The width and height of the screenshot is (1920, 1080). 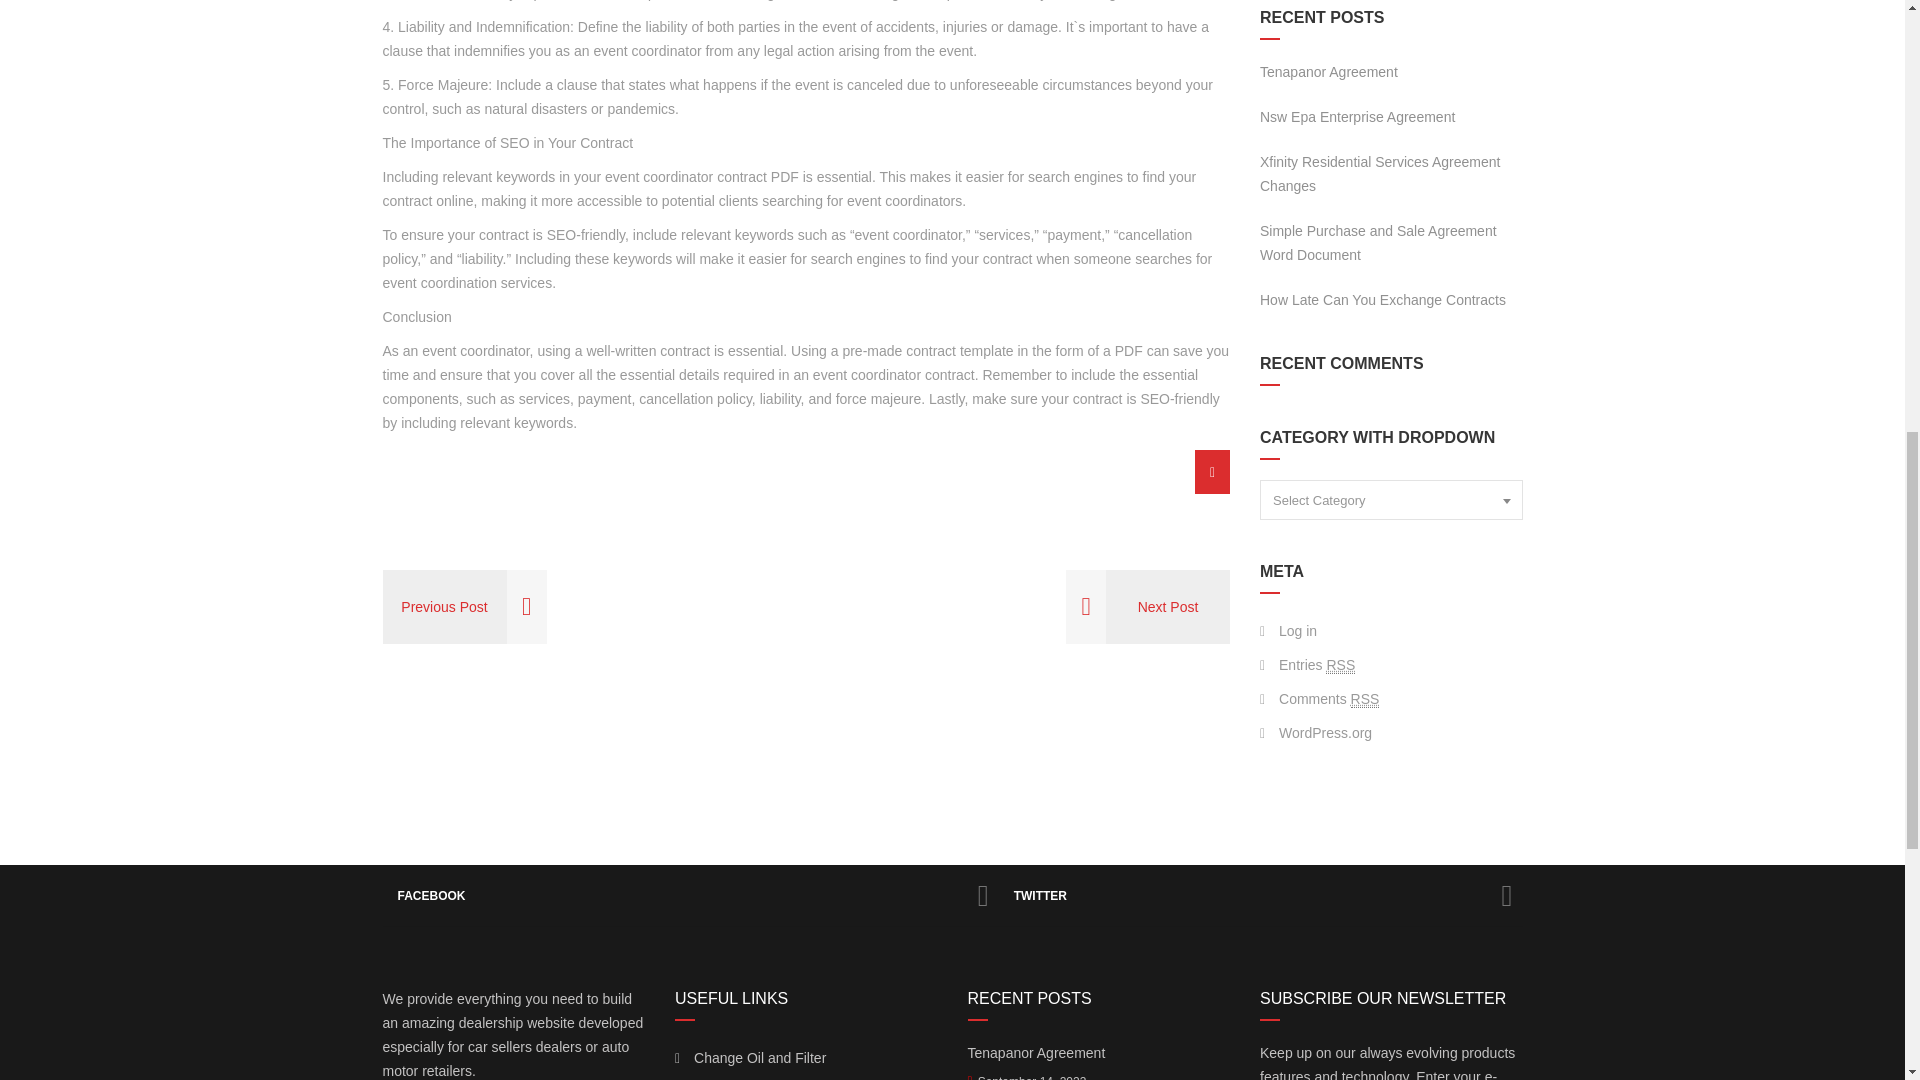 I want to click on Previous Post, so click(x=464, y=606).